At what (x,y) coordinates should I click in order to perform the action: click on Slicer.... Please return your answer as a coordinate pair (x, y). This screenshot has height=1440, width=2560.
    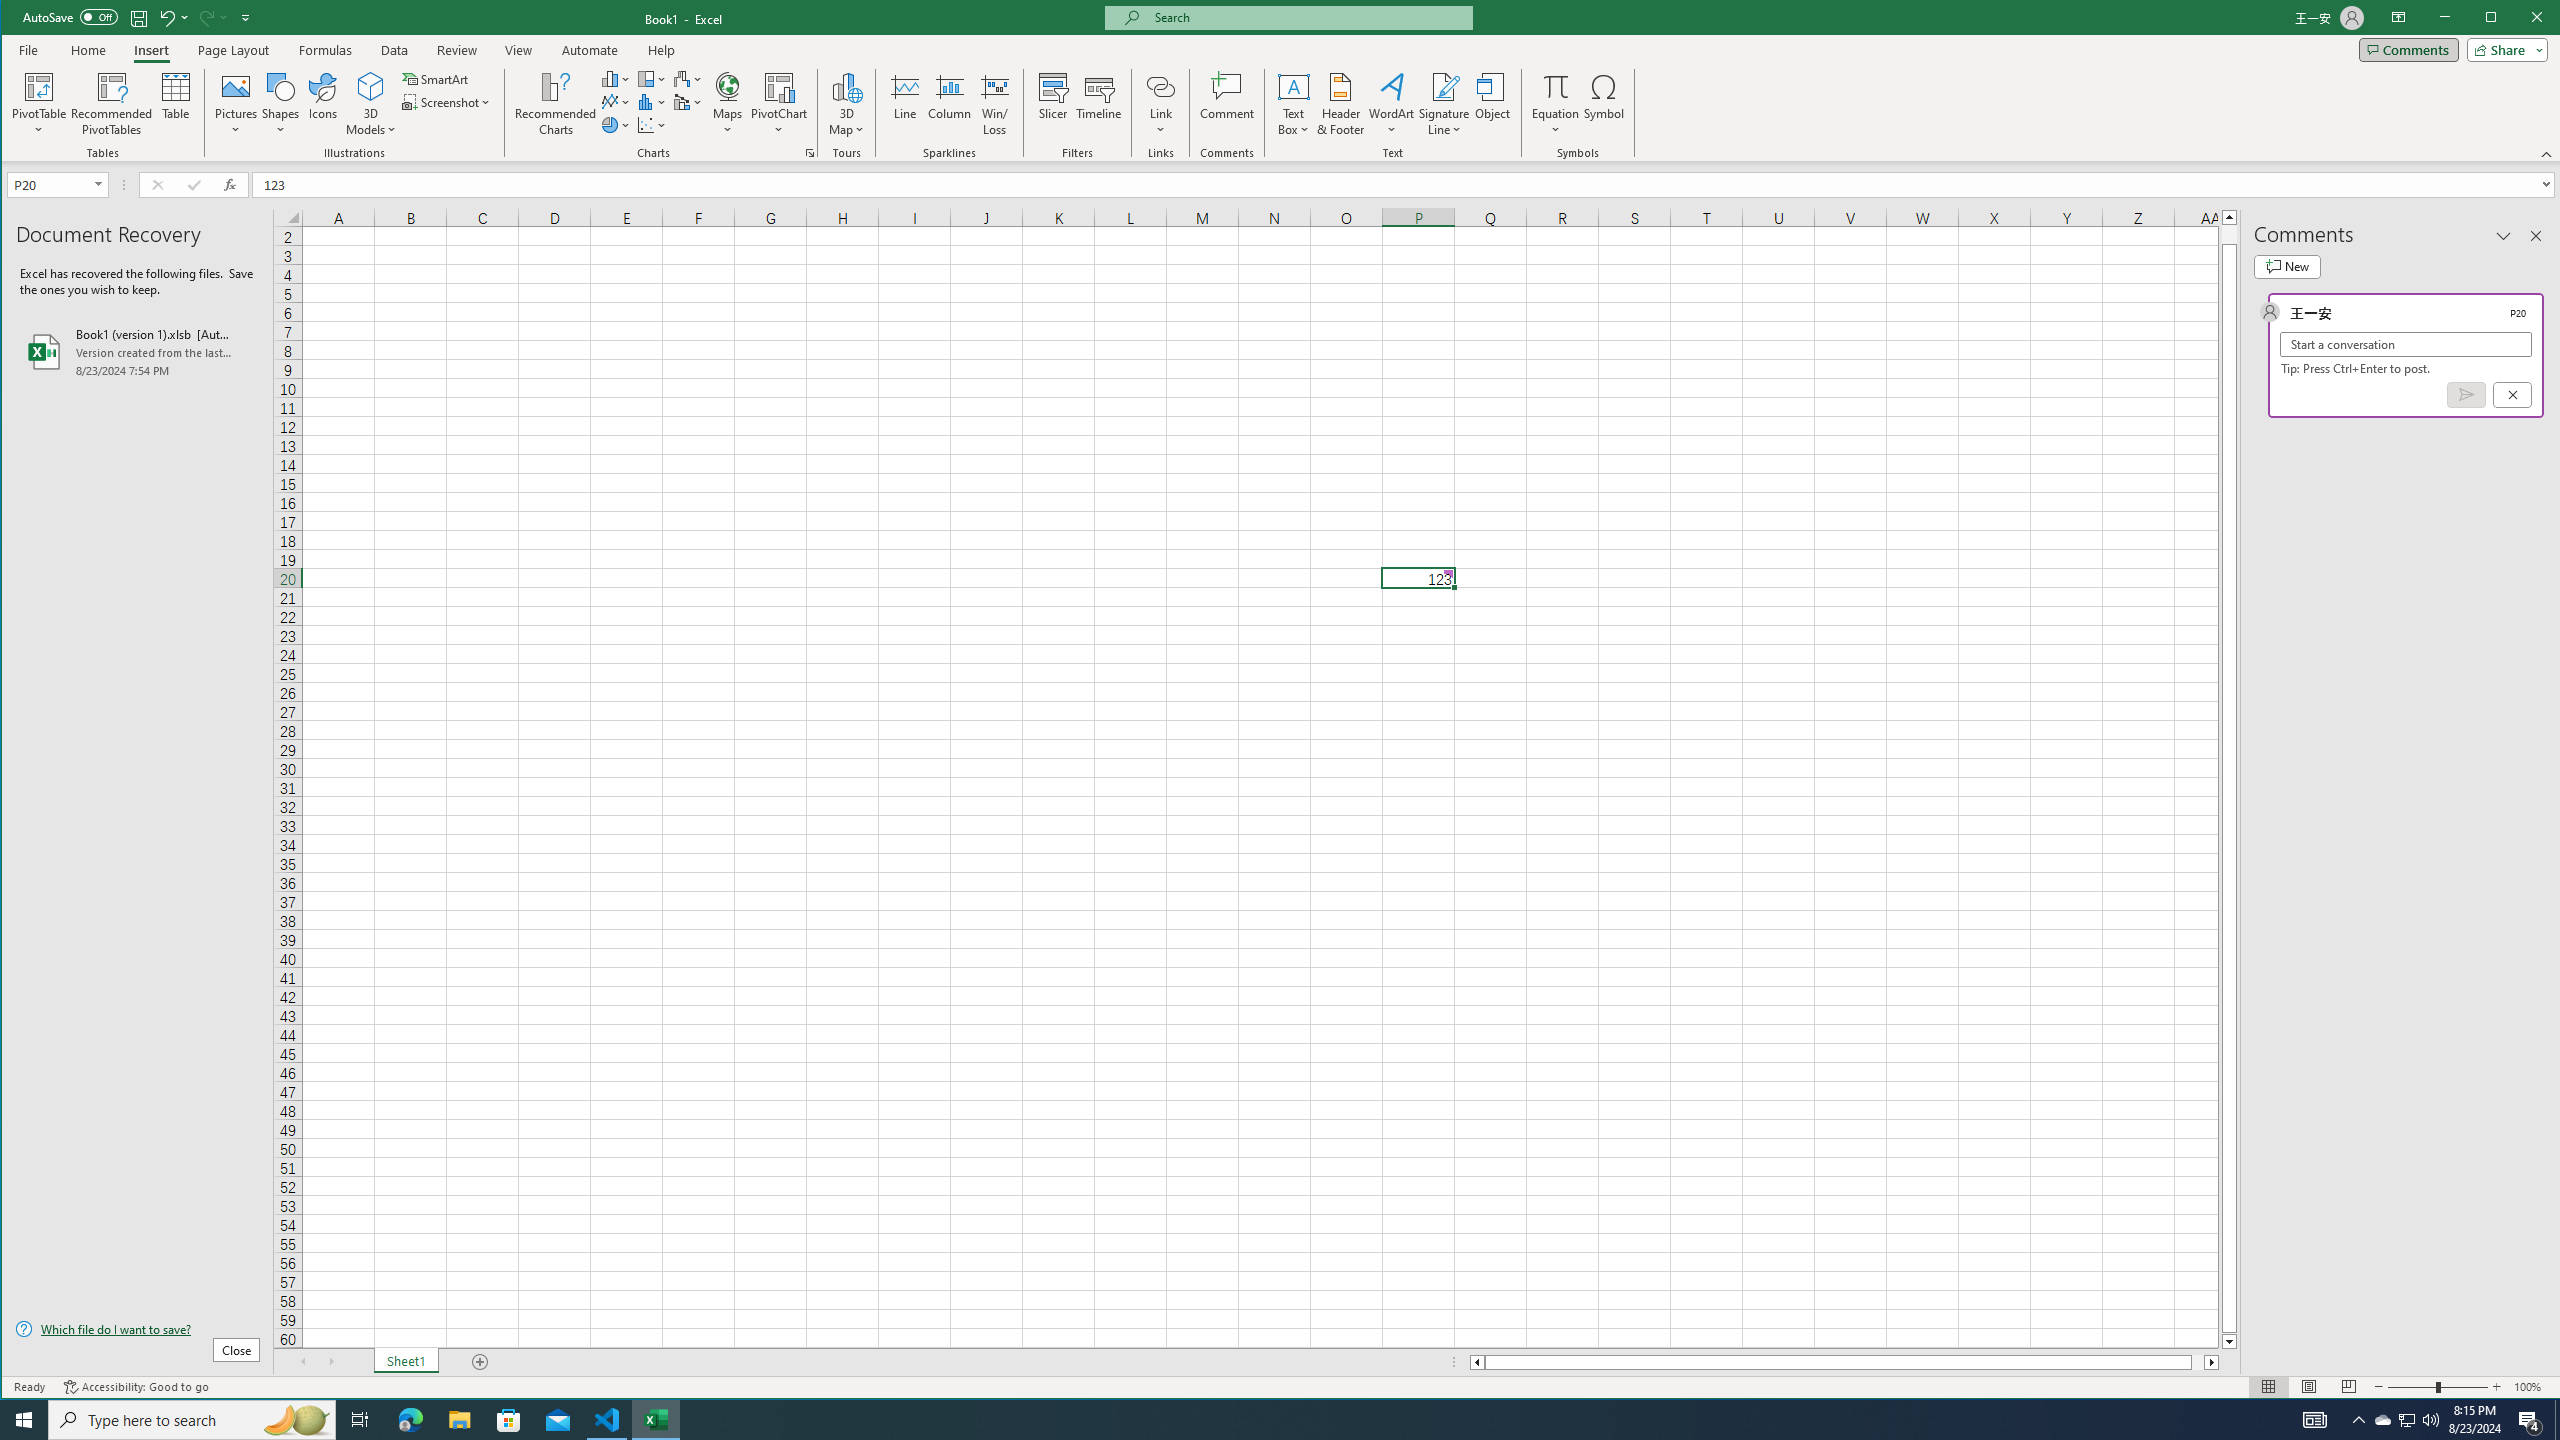
    Looking at the image, I should click on (1053, 104).